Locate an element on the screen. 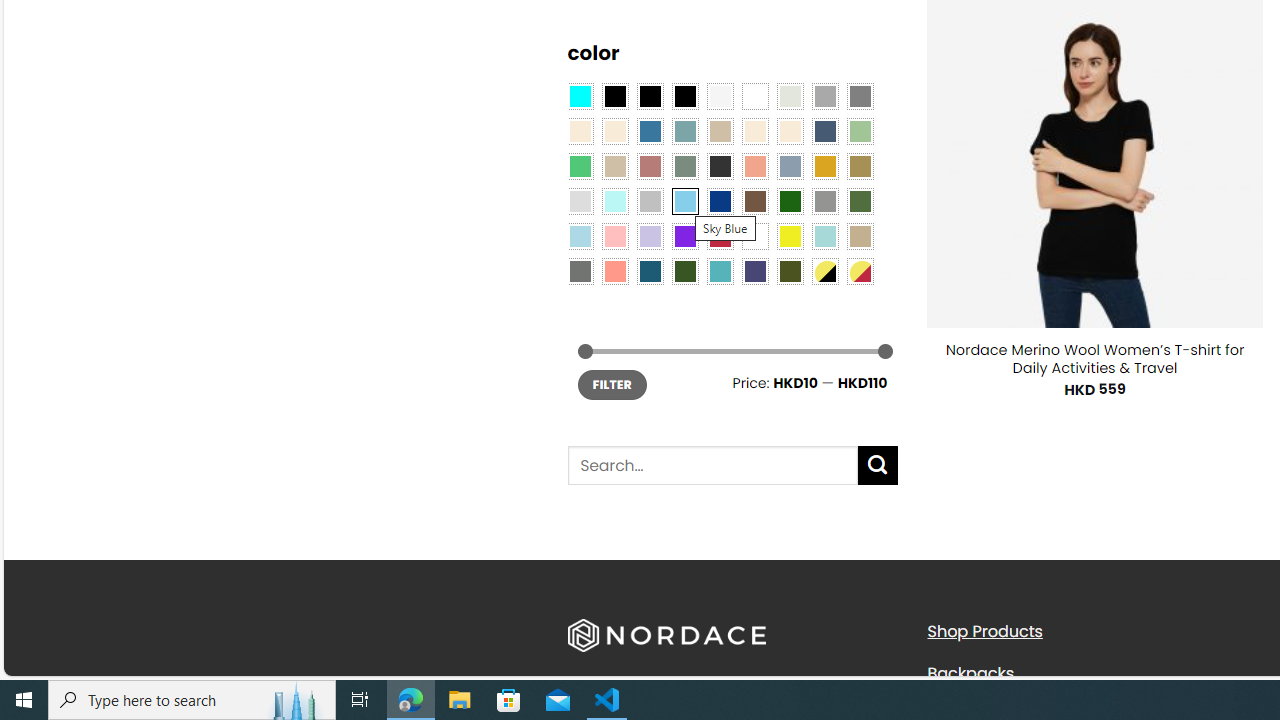 This screenshot has height=720, width=1280. Search for: is located at coordinates (712, 466).